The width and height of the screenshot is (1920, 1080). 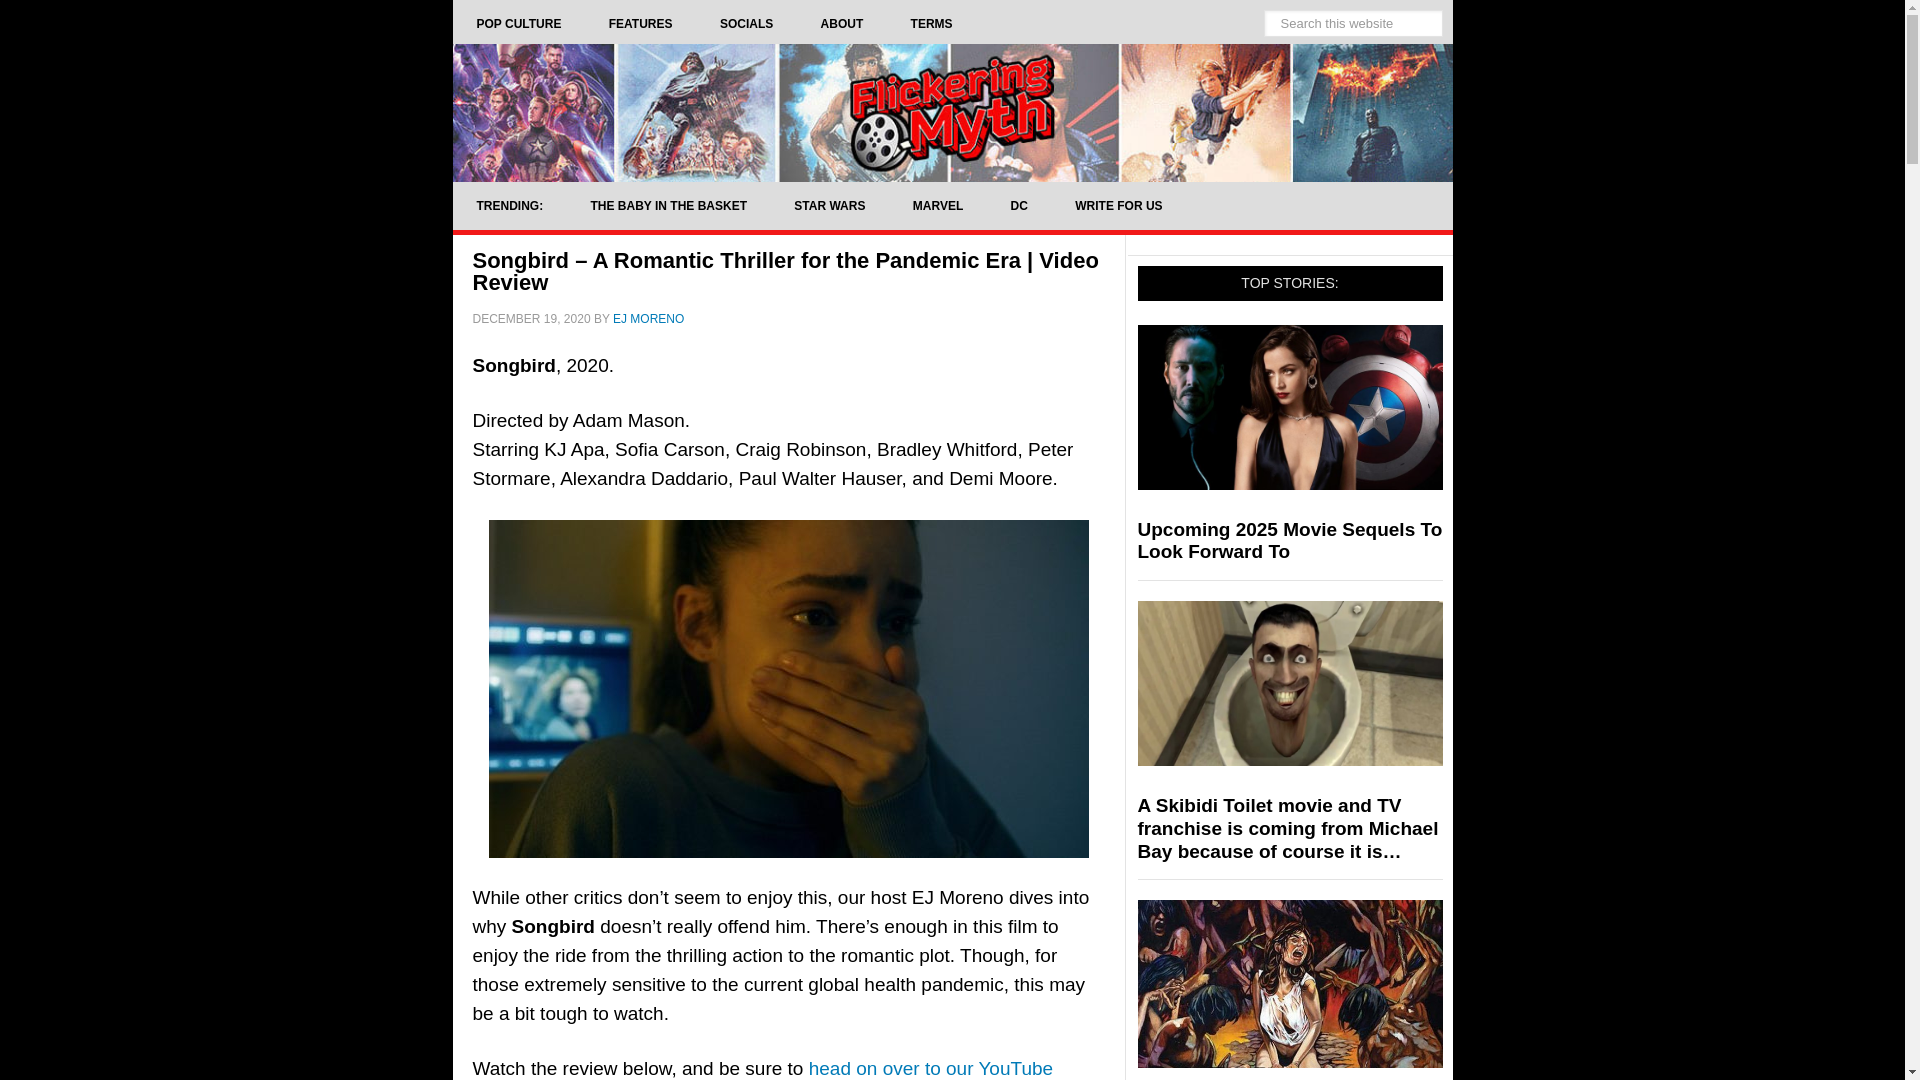 What do you see at coordinates (828, 206) in the screenshot?
I see `STAR WARS` at bounding box center [828, 206].